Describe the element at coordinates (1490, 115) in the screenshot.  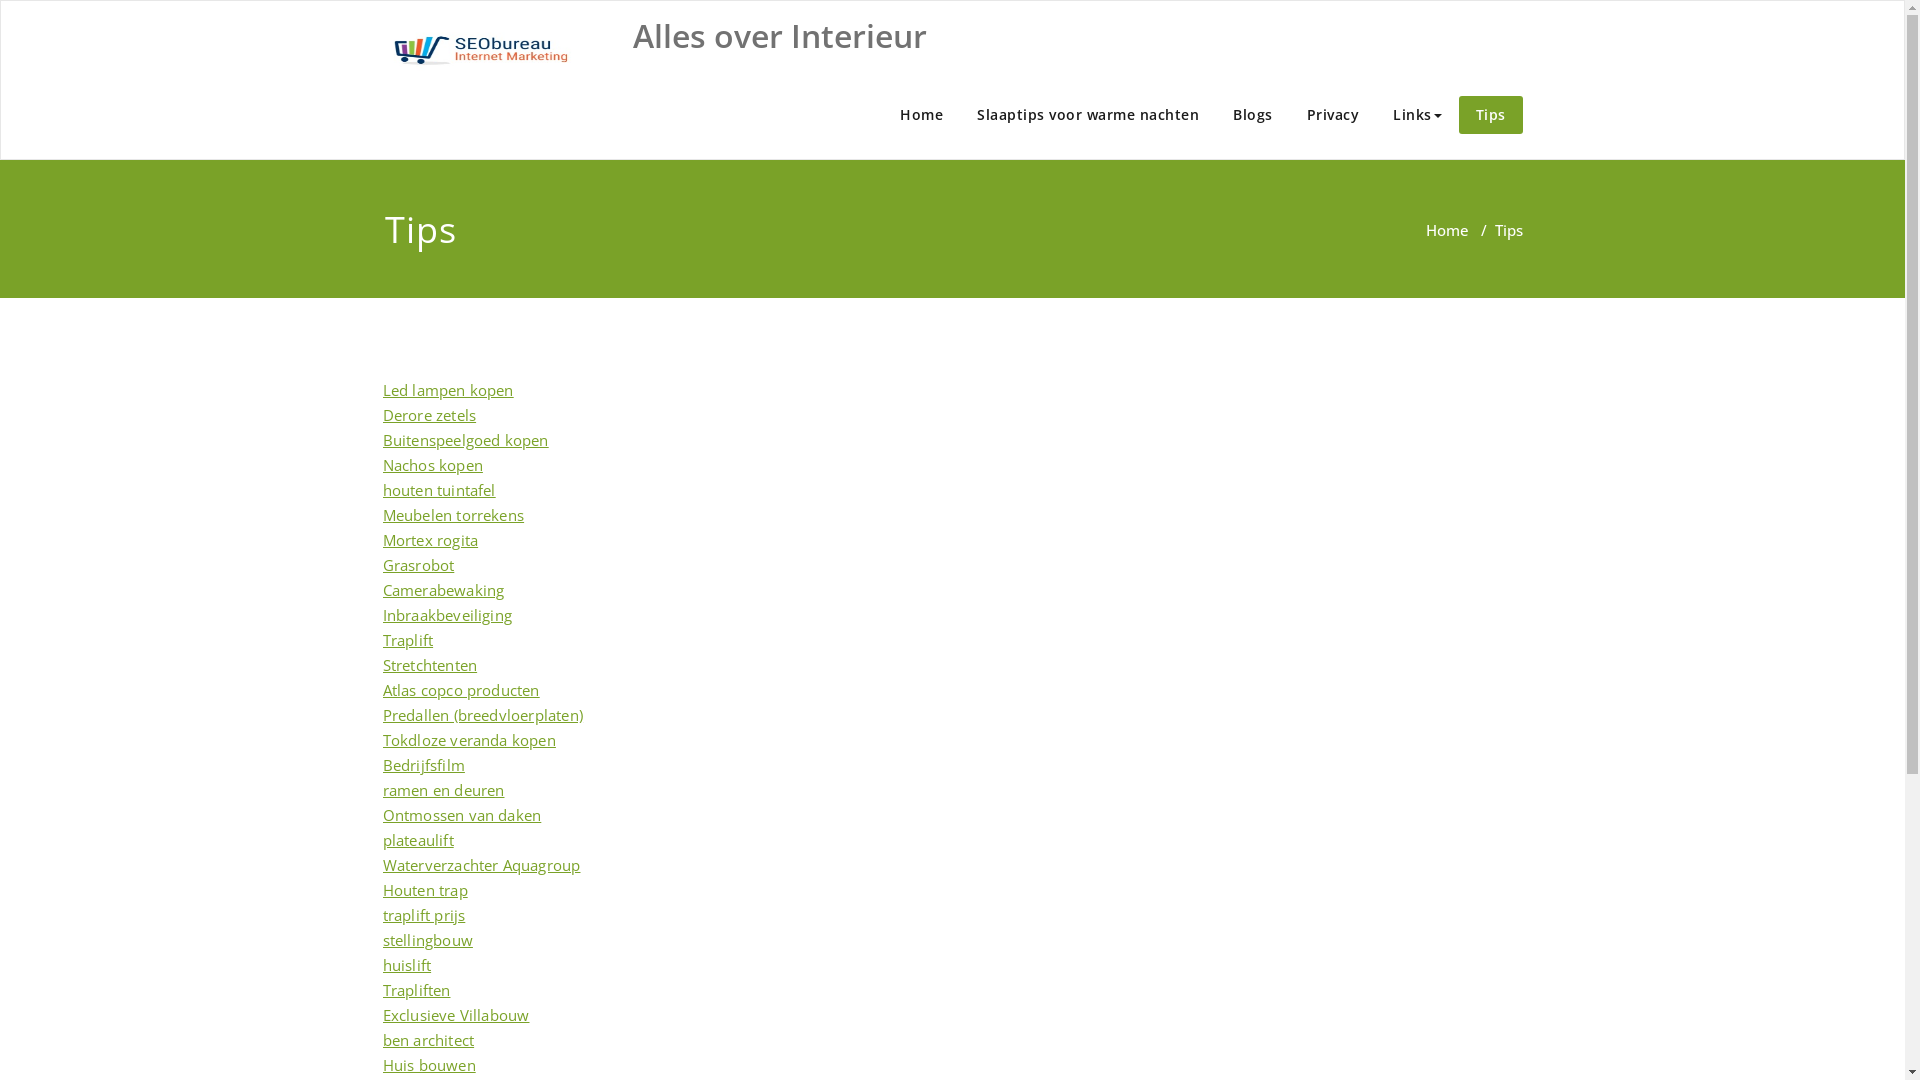
I see `Tips` at that location.